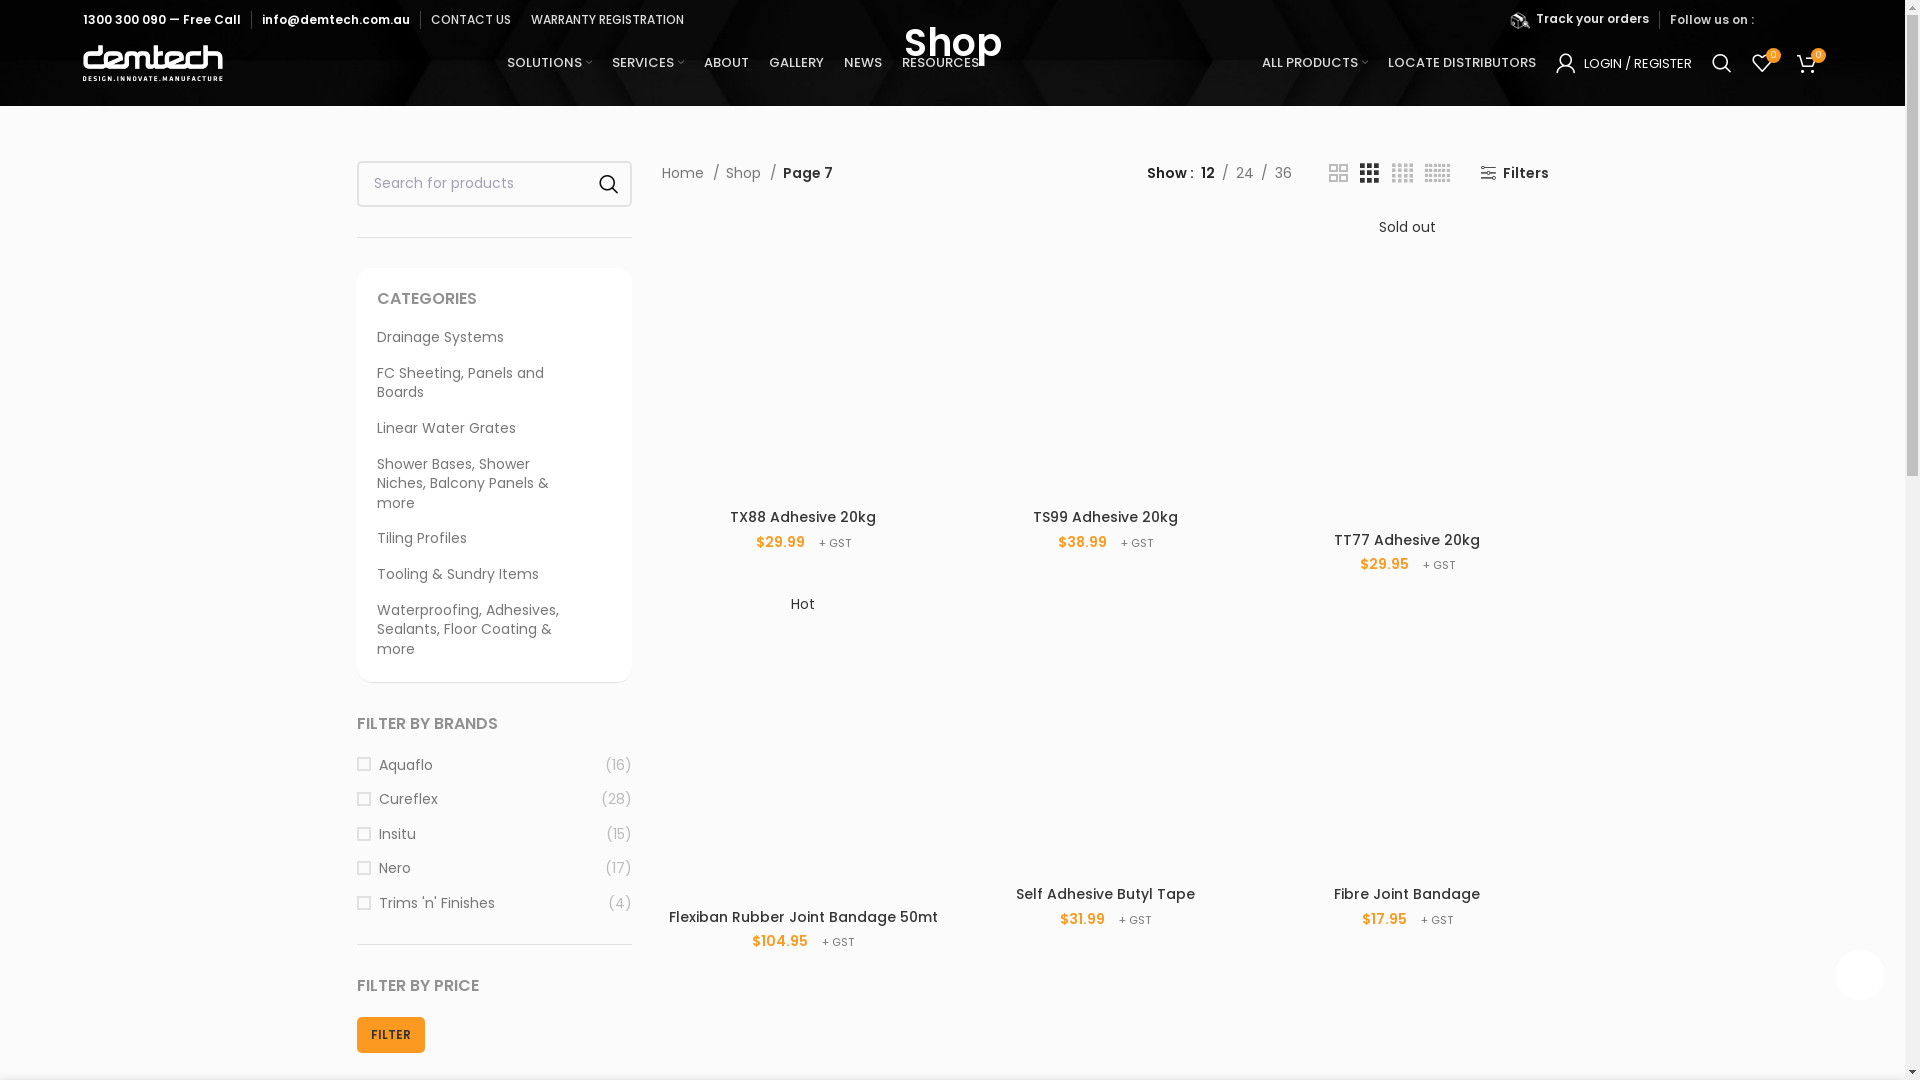 The image size is (1920, 1080). I want to click on Tiling Profiles, so click(482, 539).